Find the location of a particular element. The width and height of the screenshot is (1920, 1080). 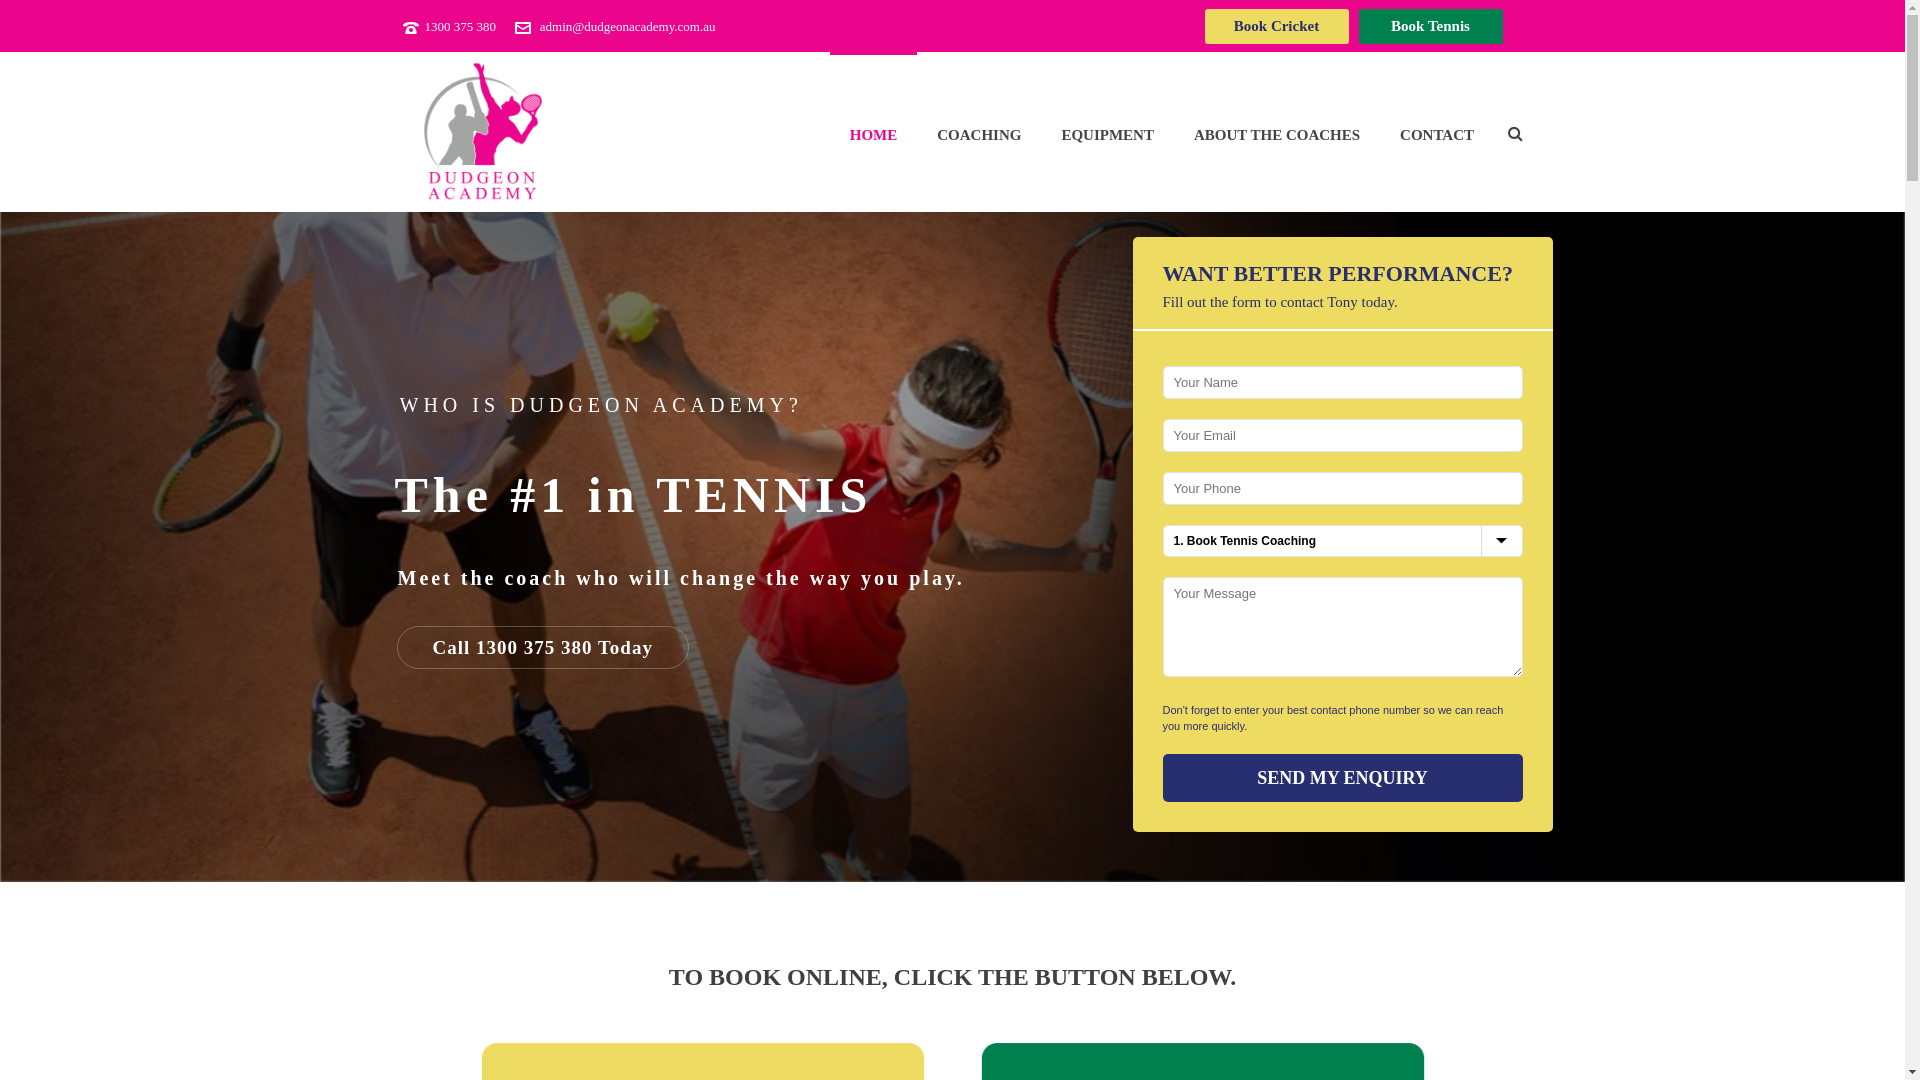

HOME is located at coordinates (874, 132).